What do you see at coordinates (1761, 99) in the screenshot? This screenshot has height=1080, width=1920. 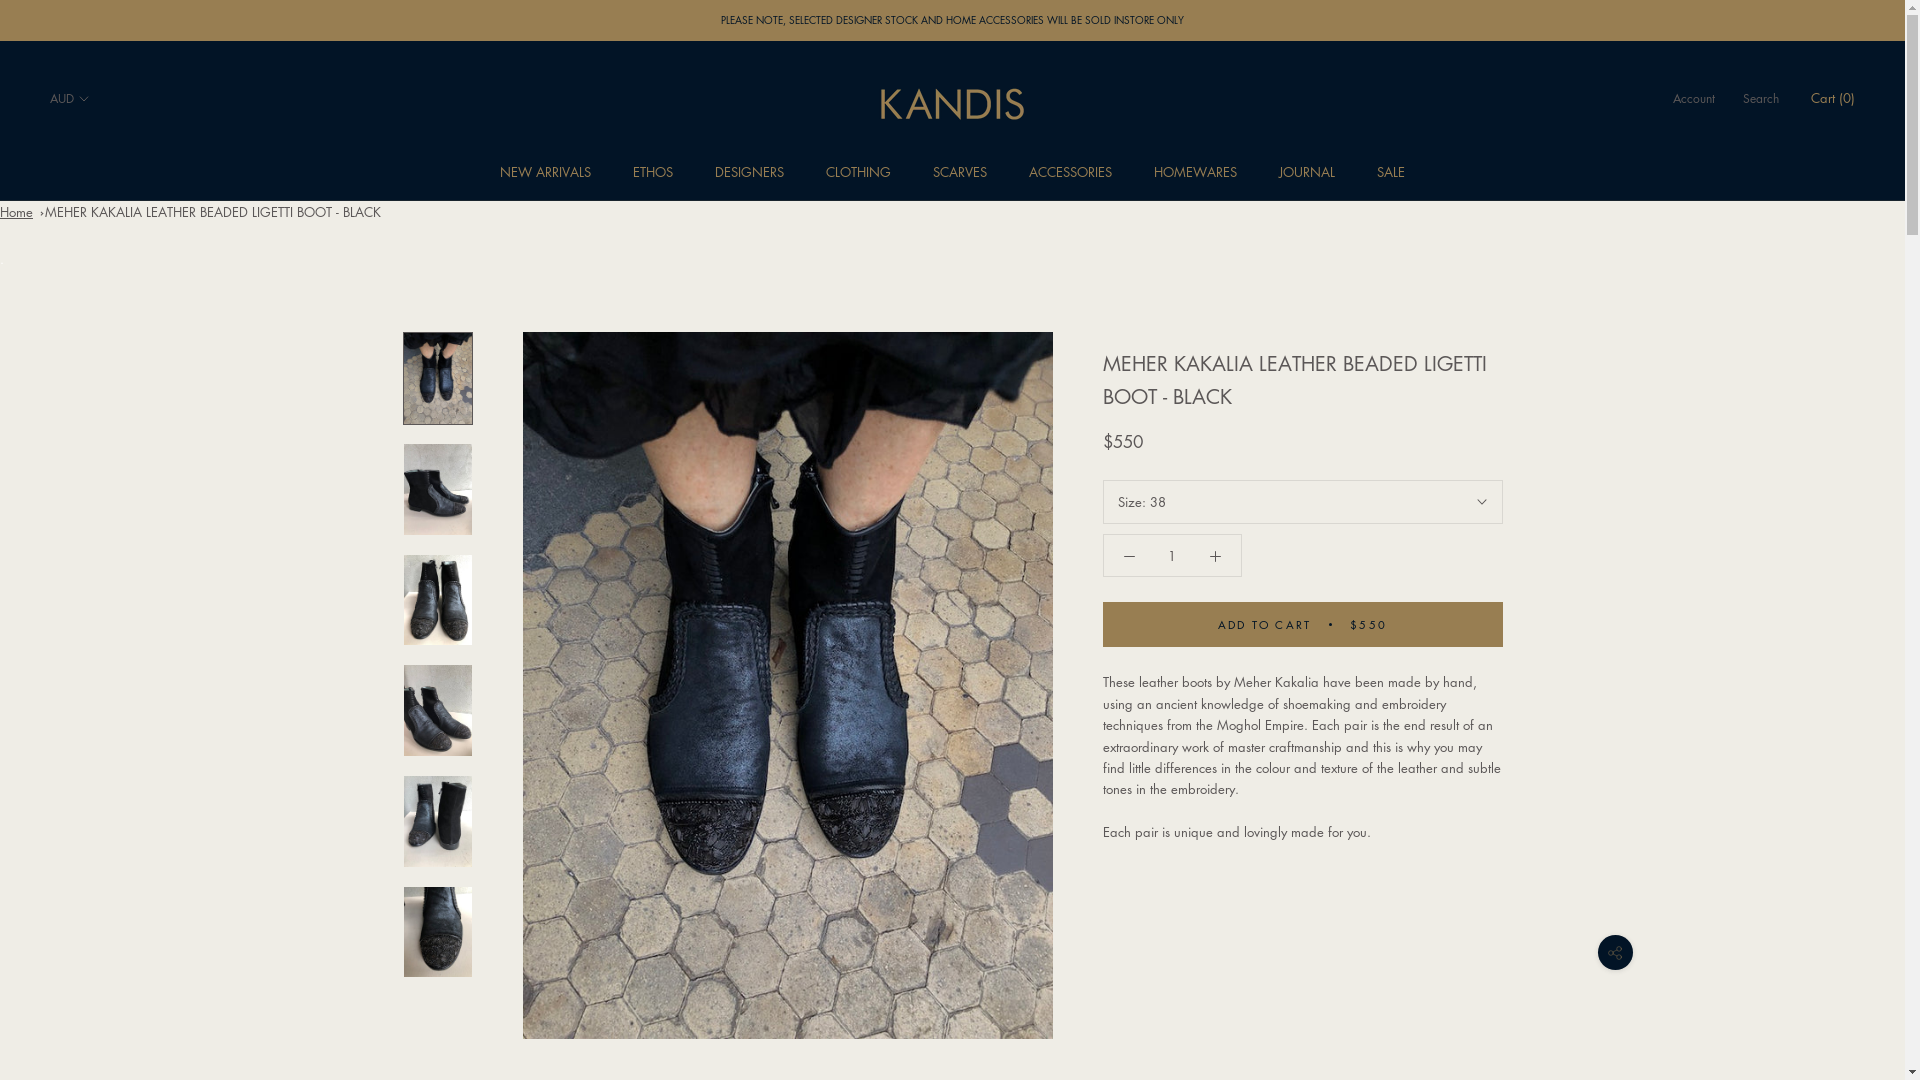 I see `Search` at bounding box center [1761, 99].